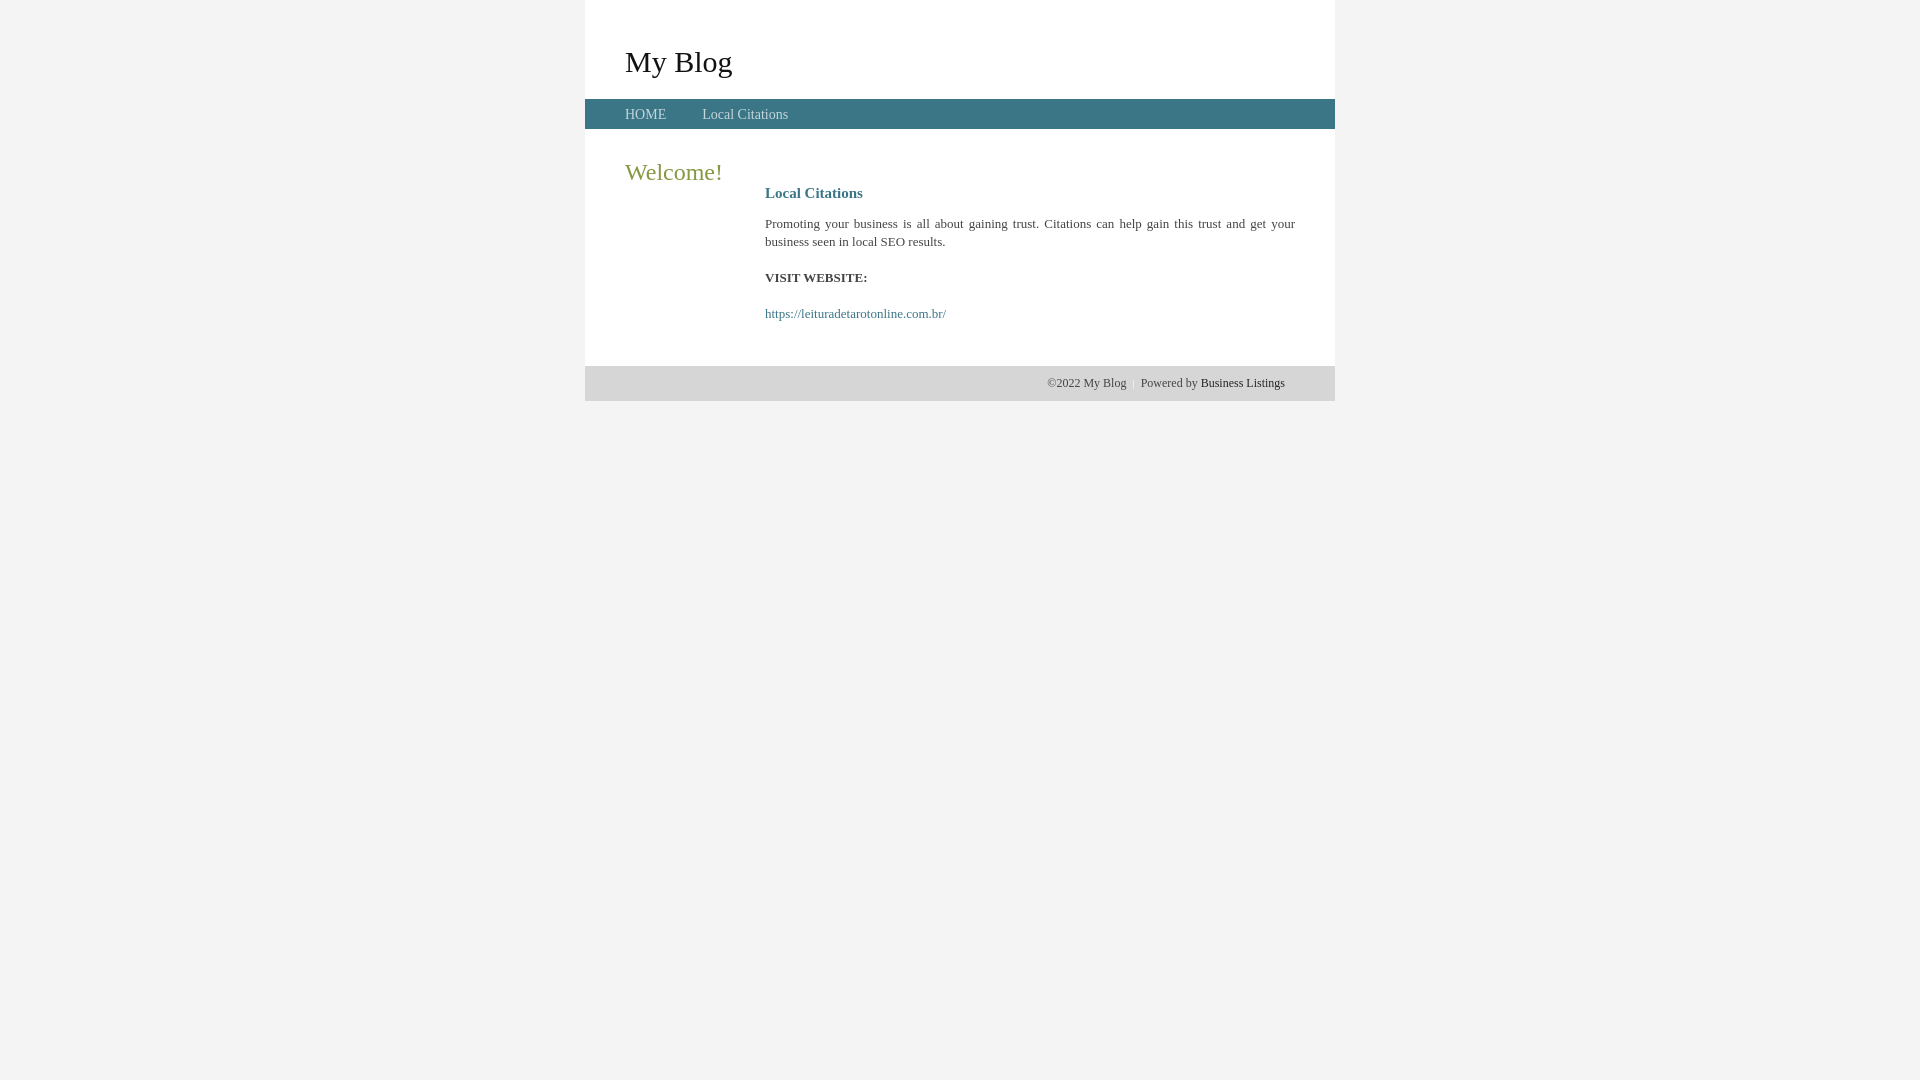 The image size is (1920, 1080). Describe the element at coordinates (646, 114) in the screenshot. I see `HOME` at that location.